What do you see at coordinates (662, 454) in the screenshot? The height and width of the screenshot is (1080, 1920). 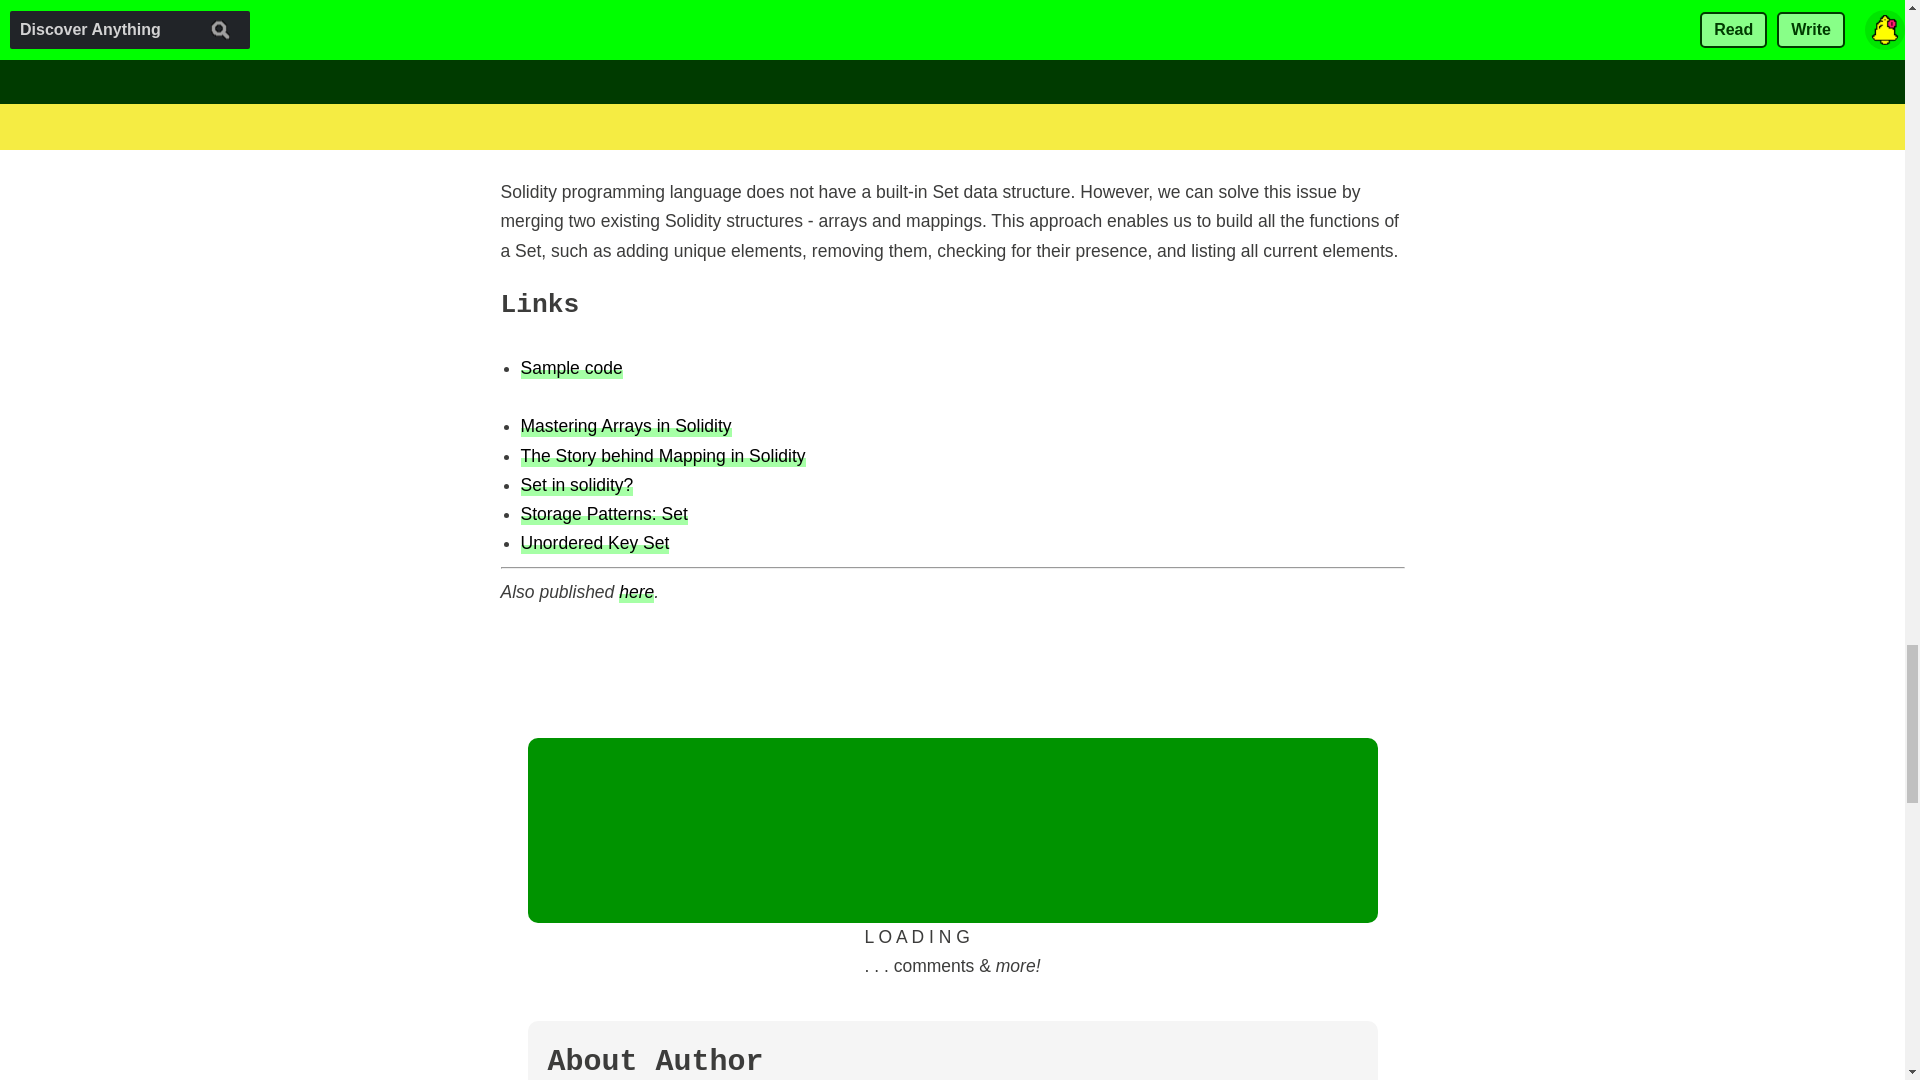 I see `The Story behind Mapping in Solidity` at bounding box center [662, 454].